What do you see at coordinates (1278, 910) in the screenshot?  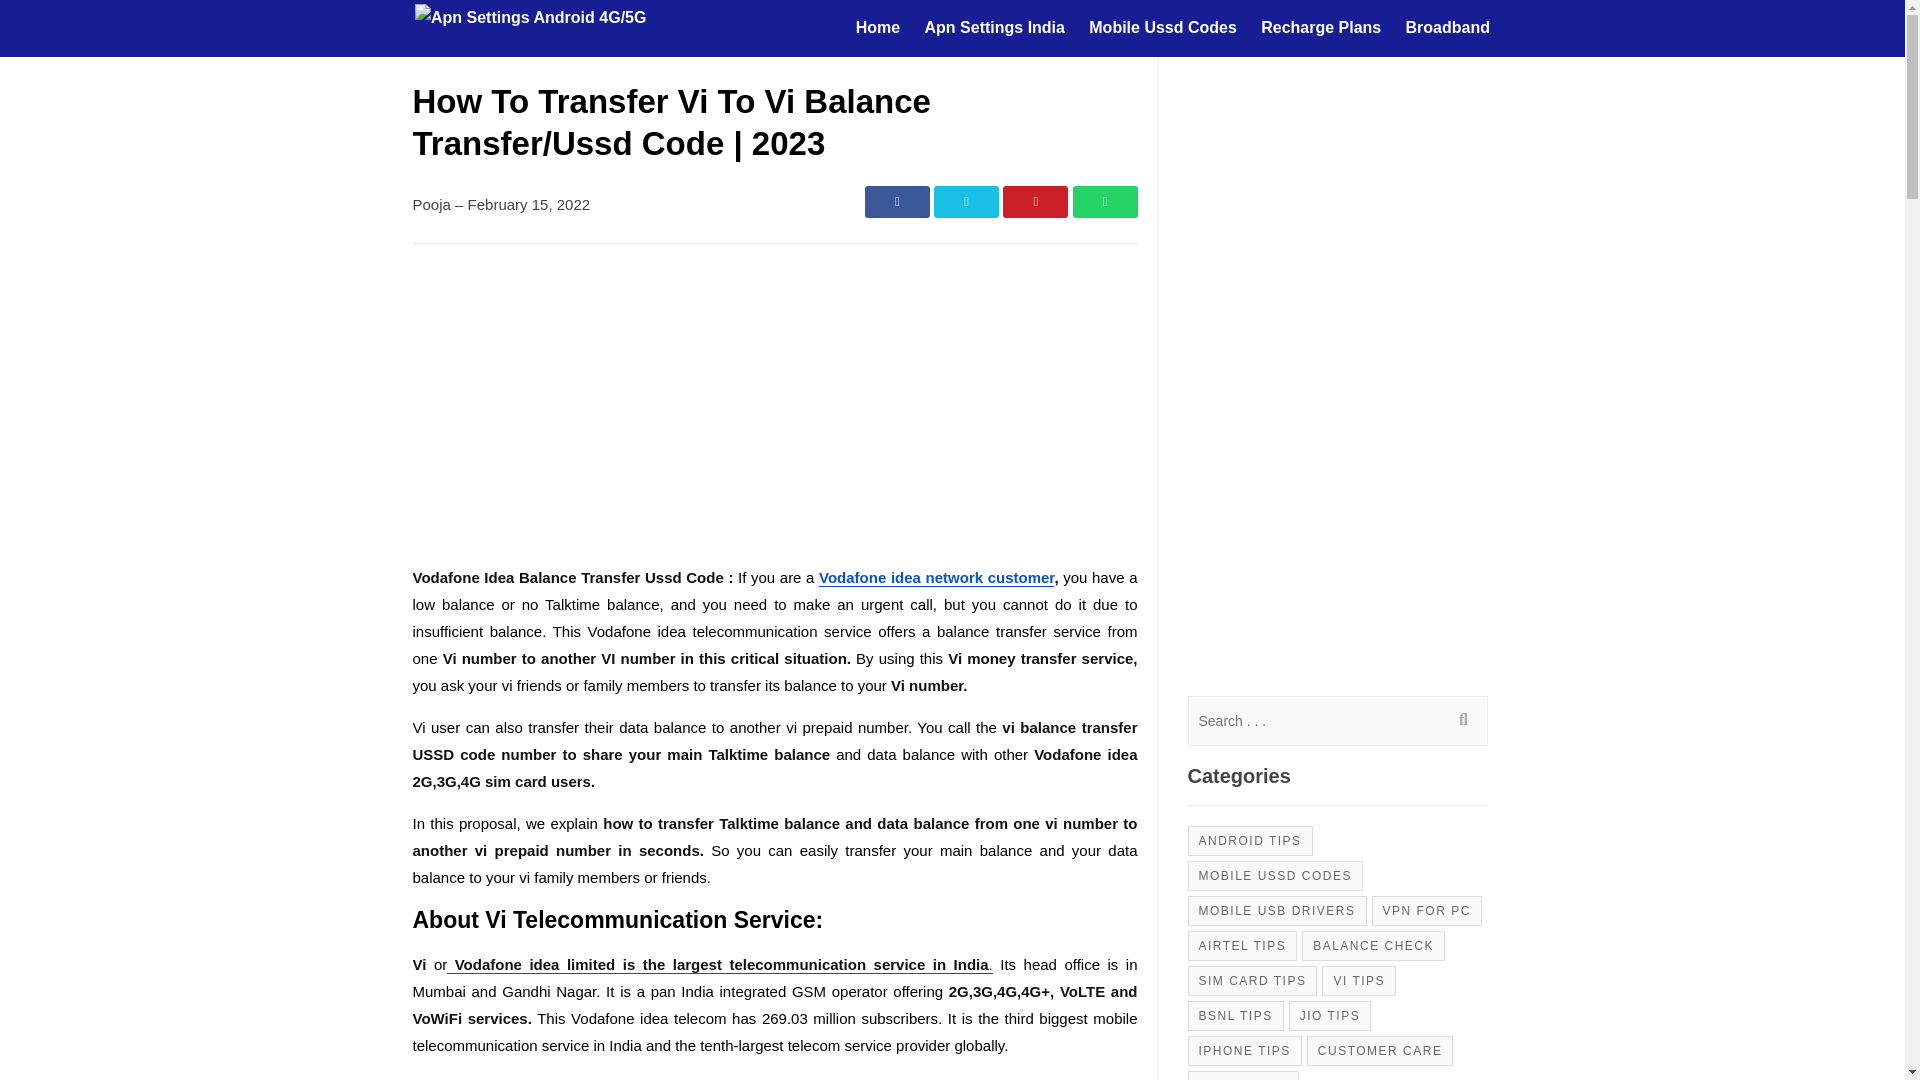 I see `MOBILE USB DRIVERS` at bounding box center [1278, 910].